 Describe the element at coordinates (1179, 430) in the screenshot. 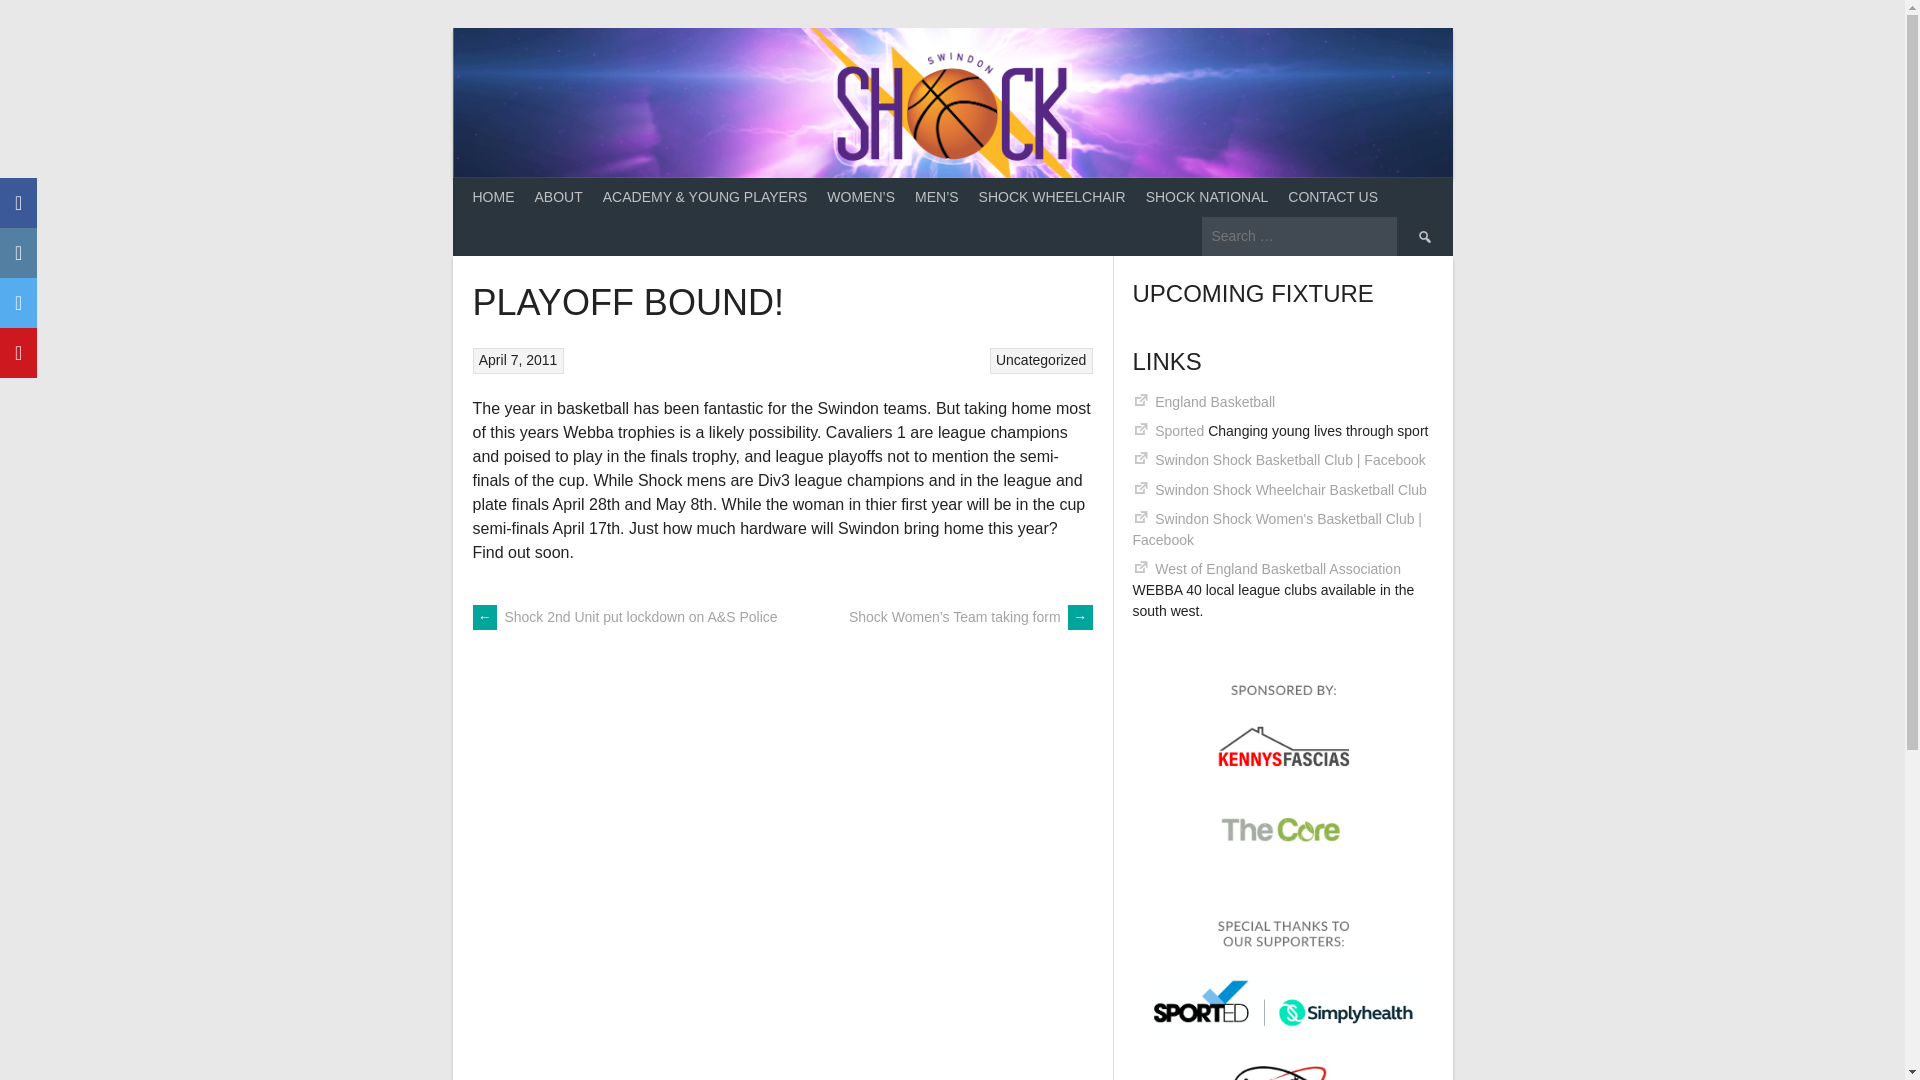

I see `Changing young lives through sport` at that location.